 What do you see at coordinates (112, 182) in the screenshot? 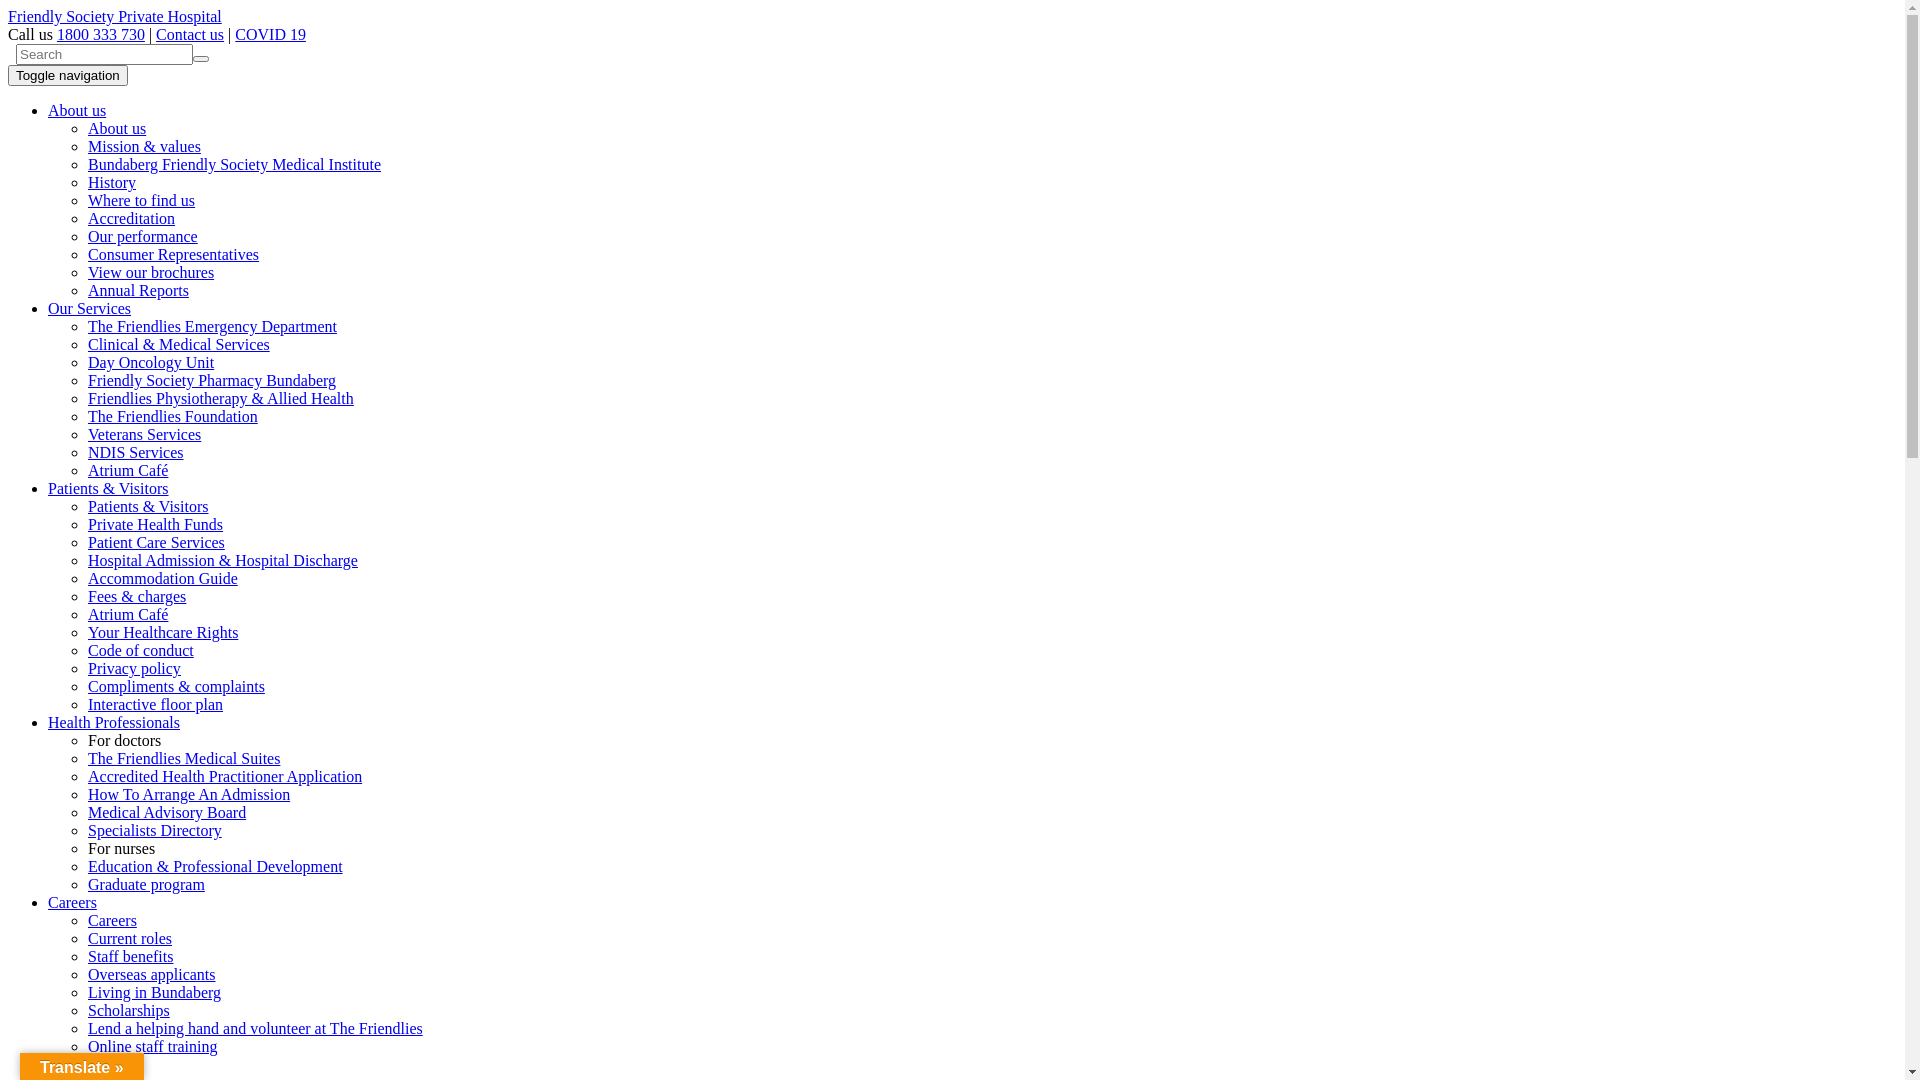
I see `History` at bounding box center [112, 182].